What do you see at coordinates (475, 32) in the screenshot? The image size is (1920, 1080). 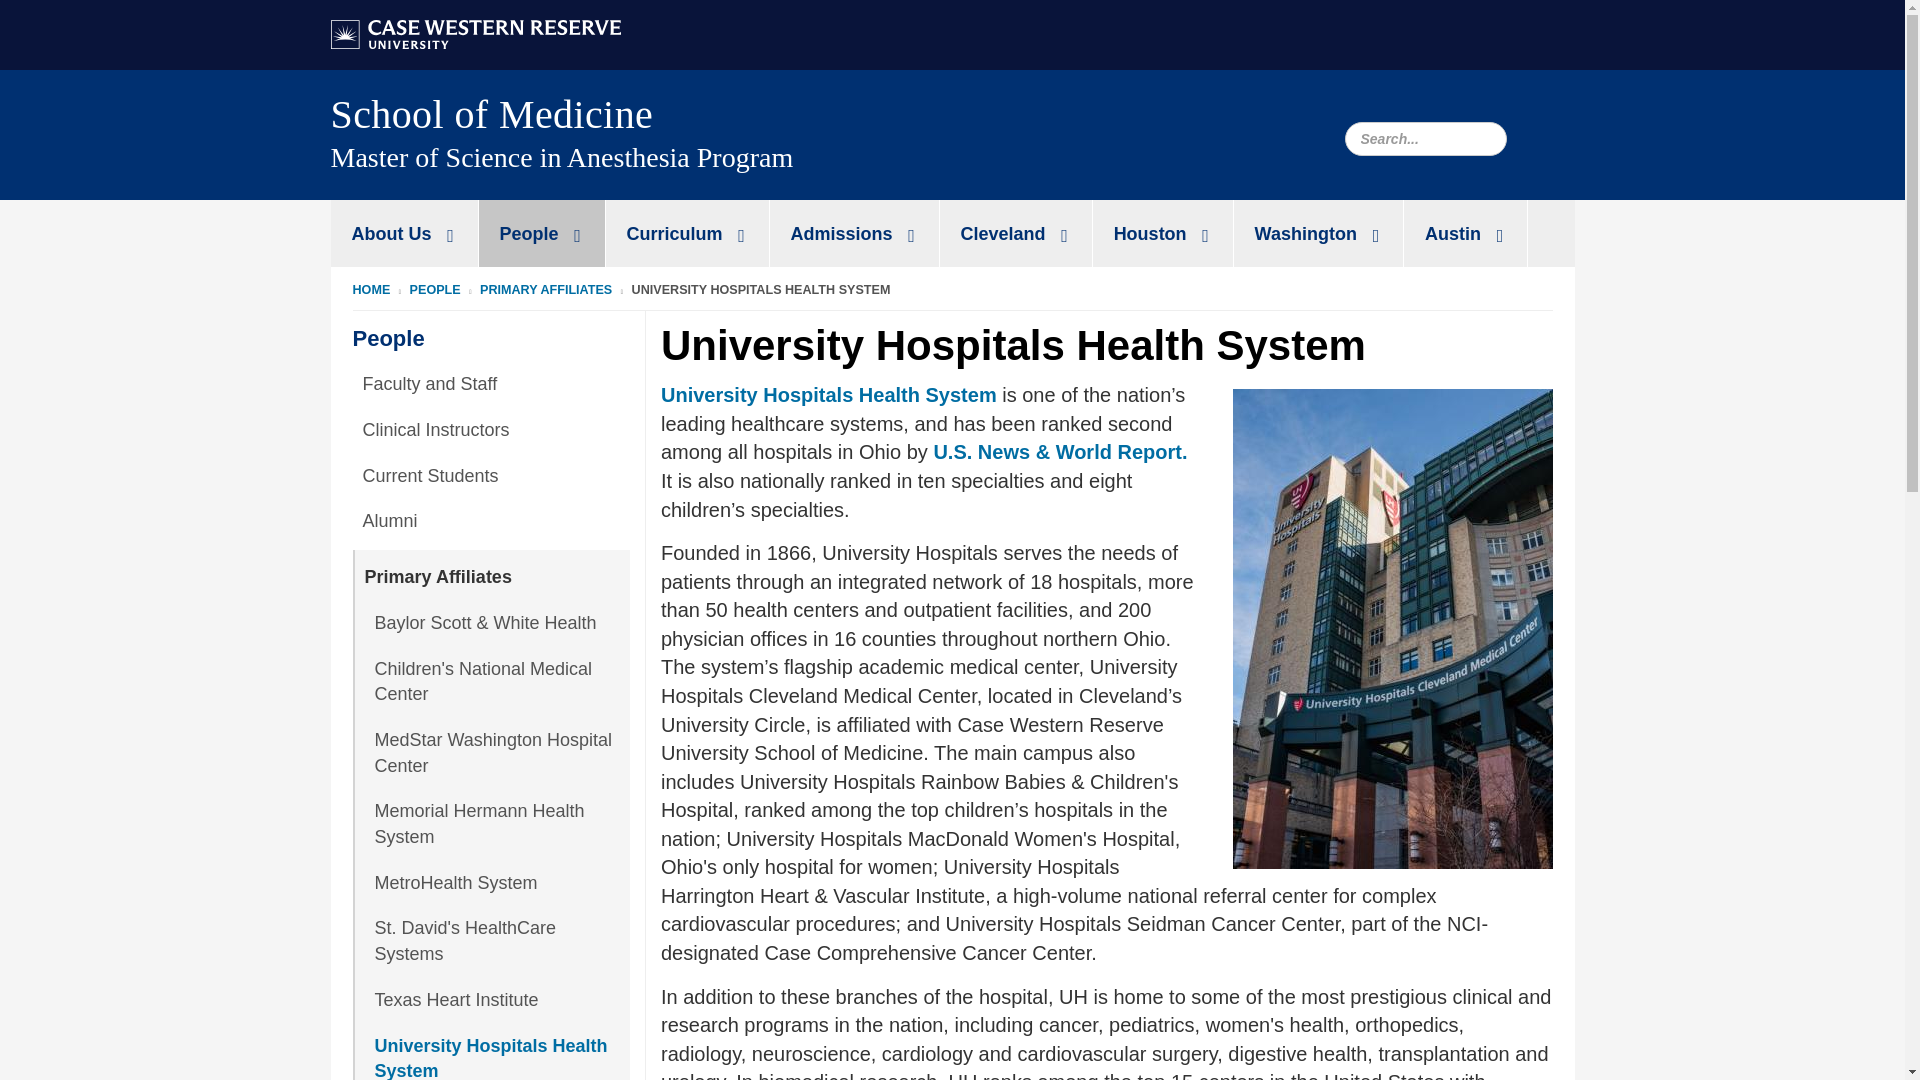 I see `Go to case.edu` at bounding box center [475, 32].